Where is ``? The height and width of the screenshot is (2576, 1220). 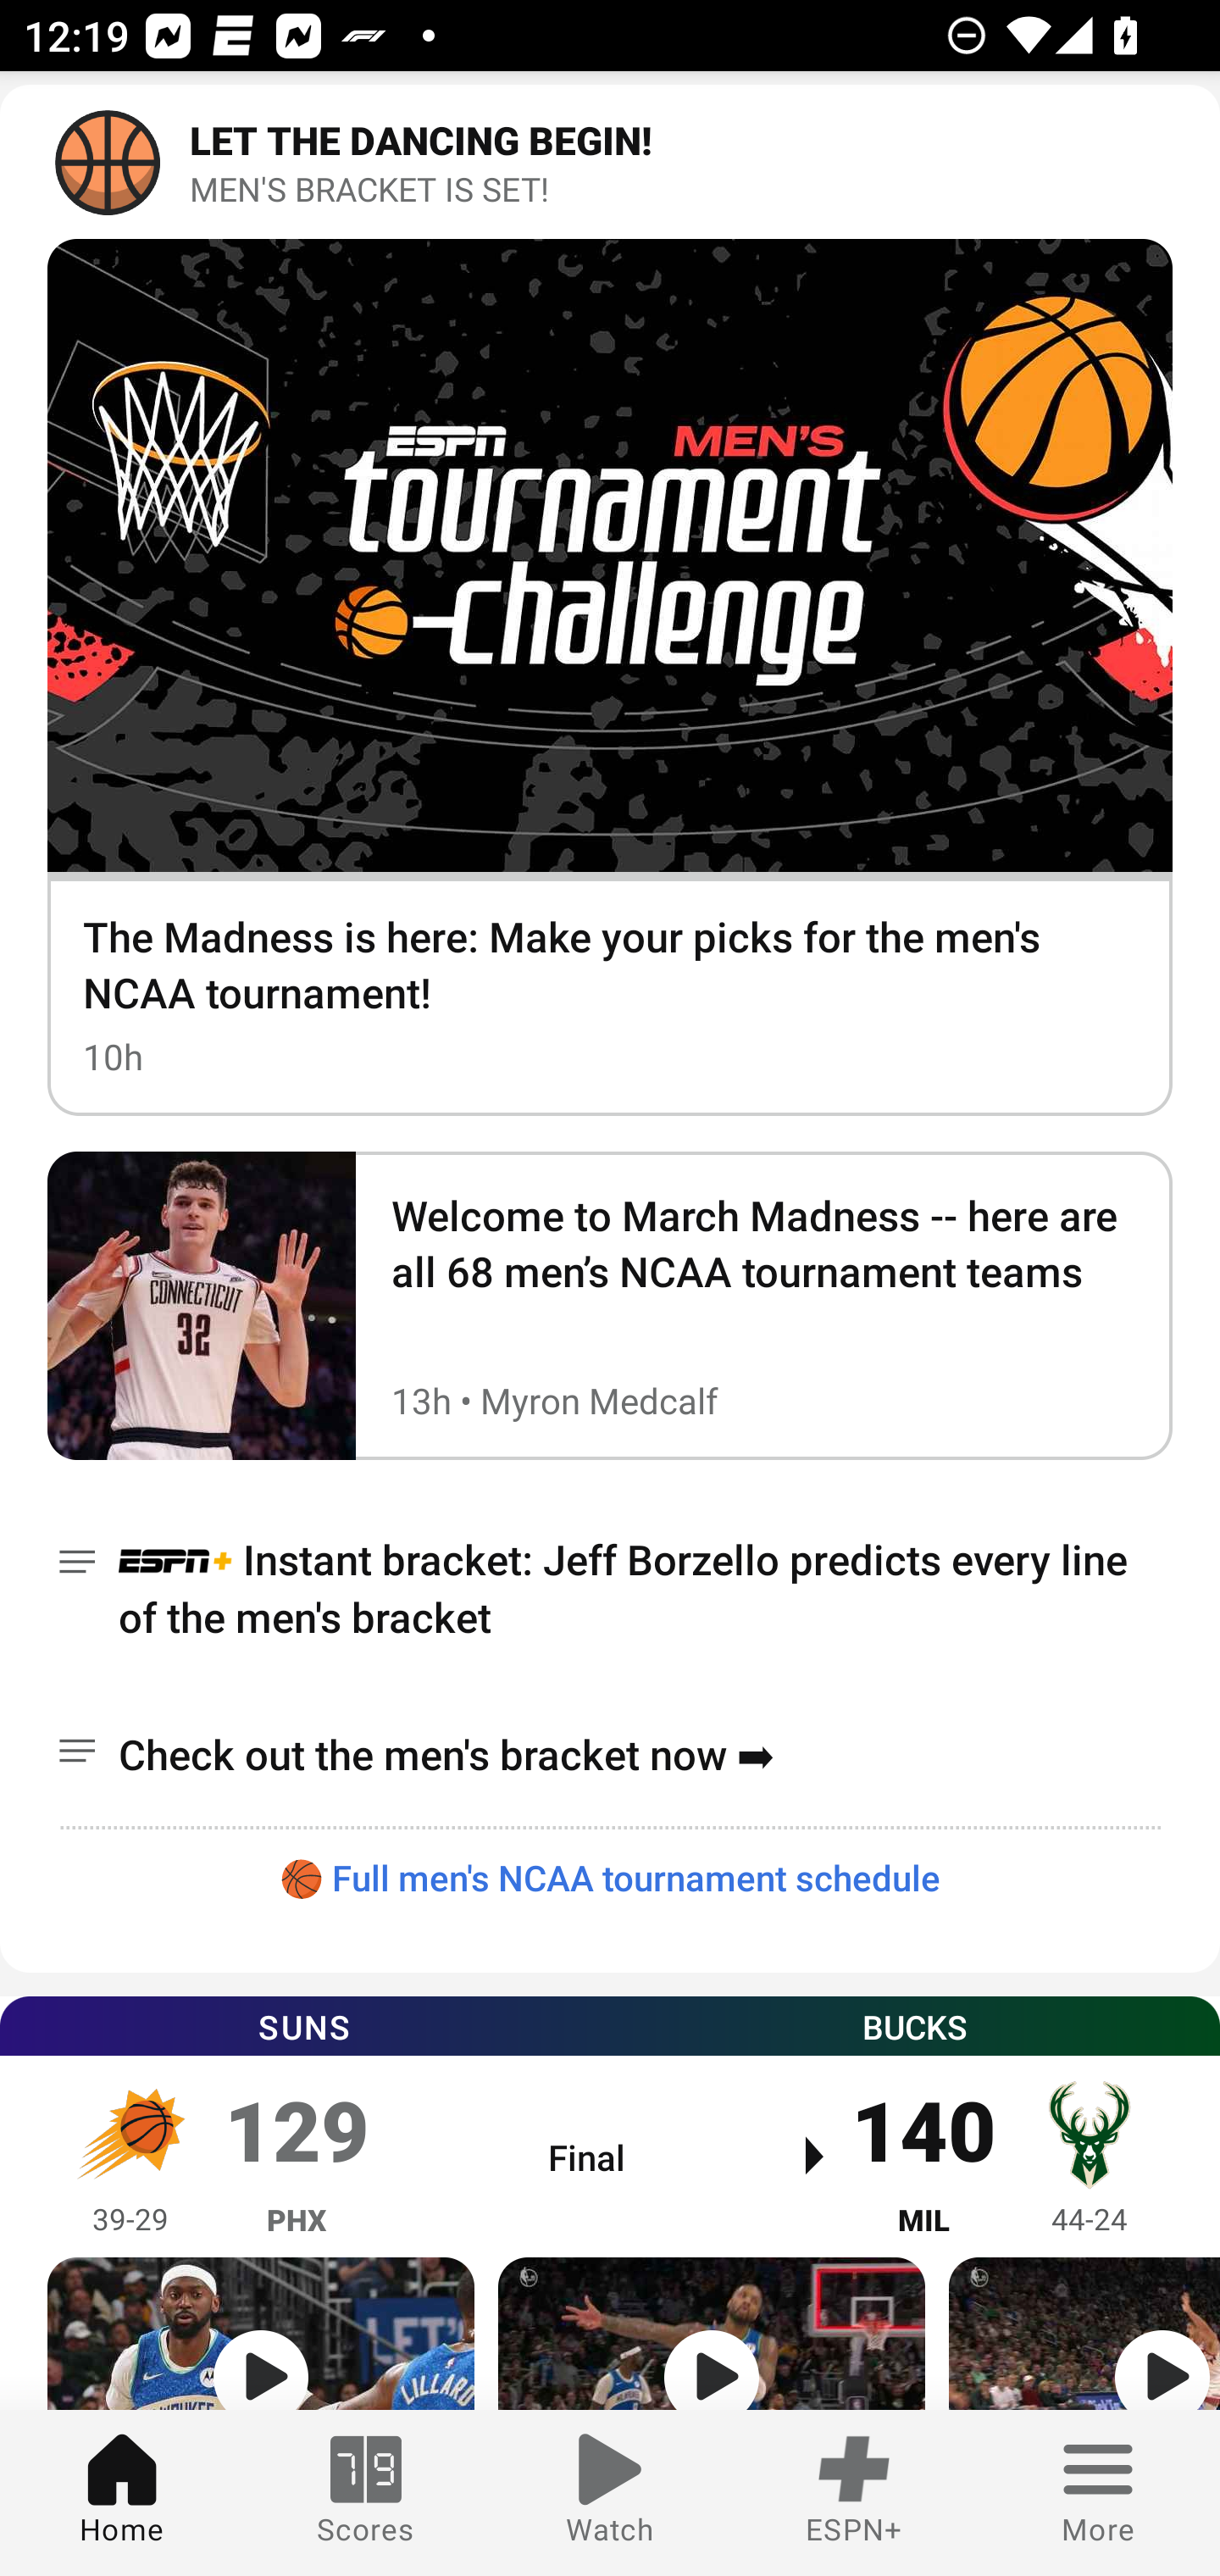  is located at coordinates (261, 2334).